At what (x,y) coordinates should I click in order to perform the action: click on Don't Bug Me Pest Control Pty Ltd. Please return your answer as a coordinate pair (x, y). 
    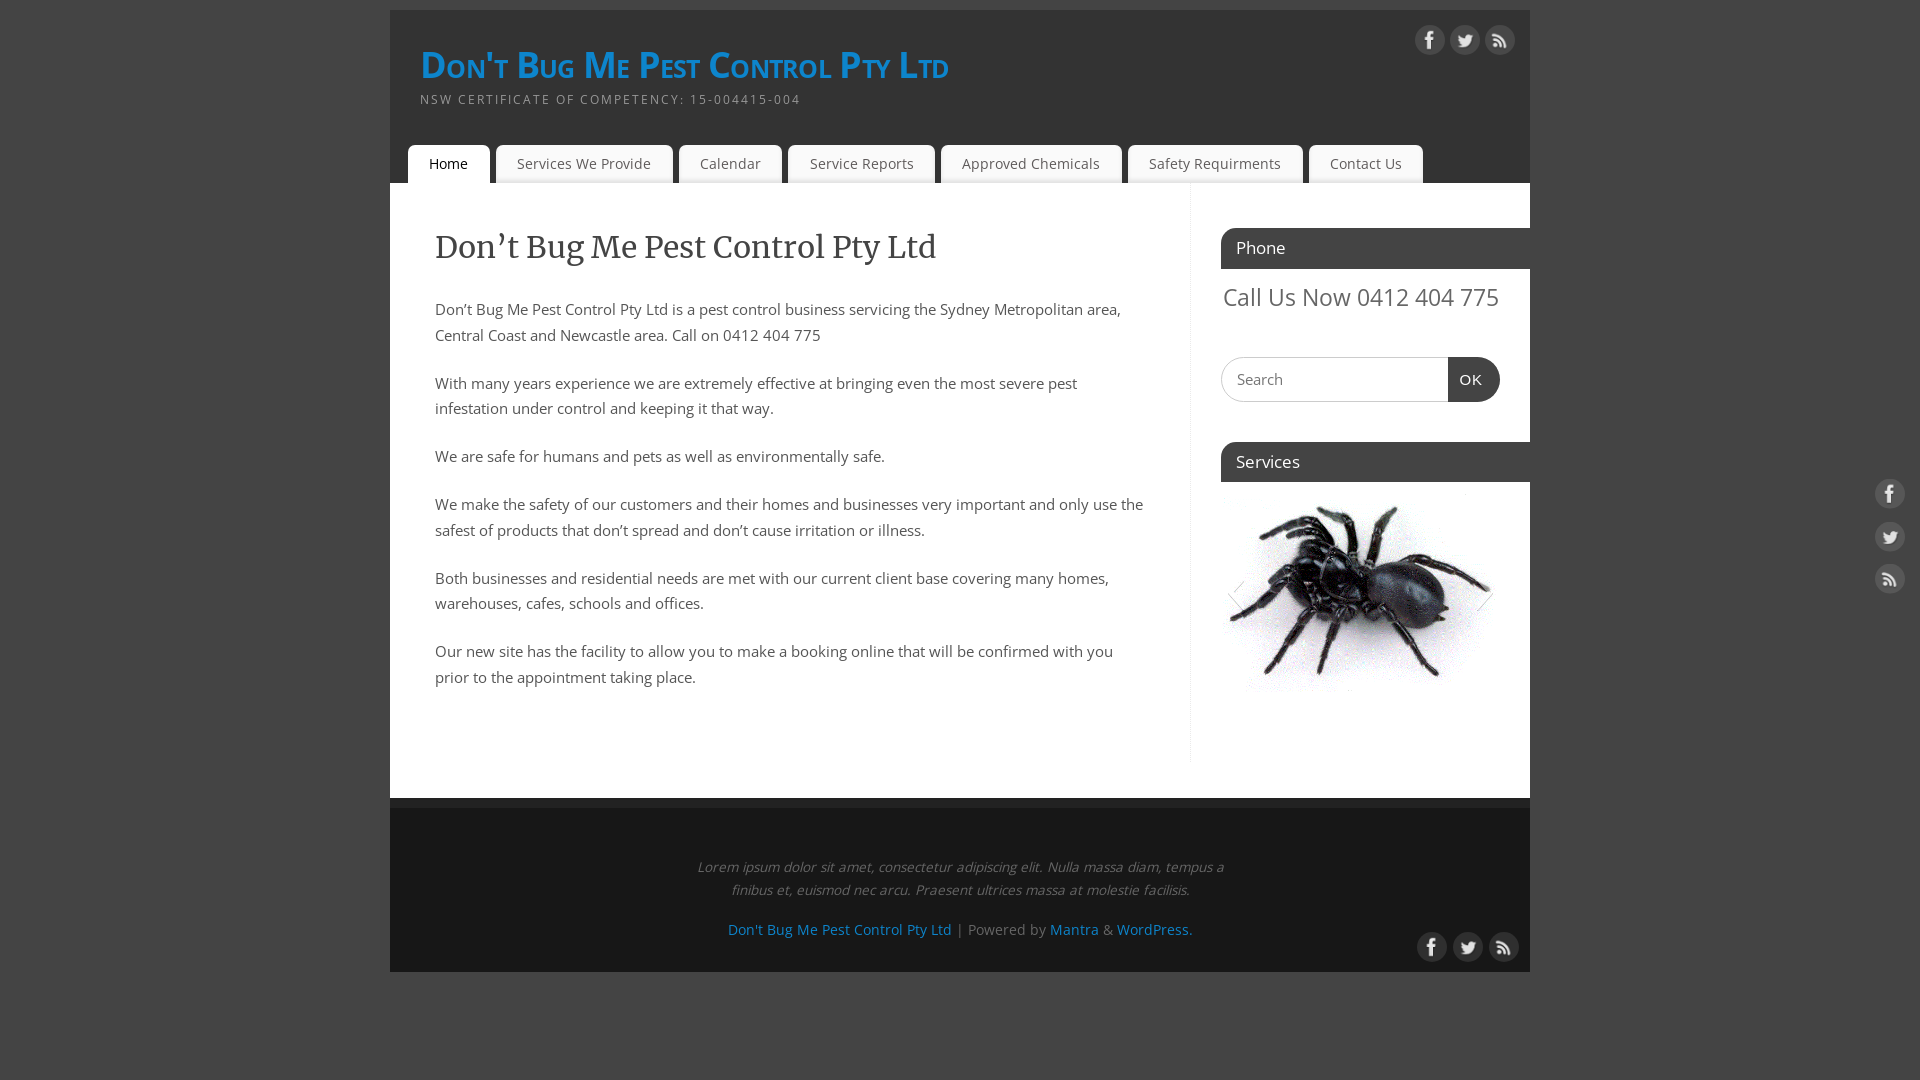
    Looking at the image, I should click on (840, 930).